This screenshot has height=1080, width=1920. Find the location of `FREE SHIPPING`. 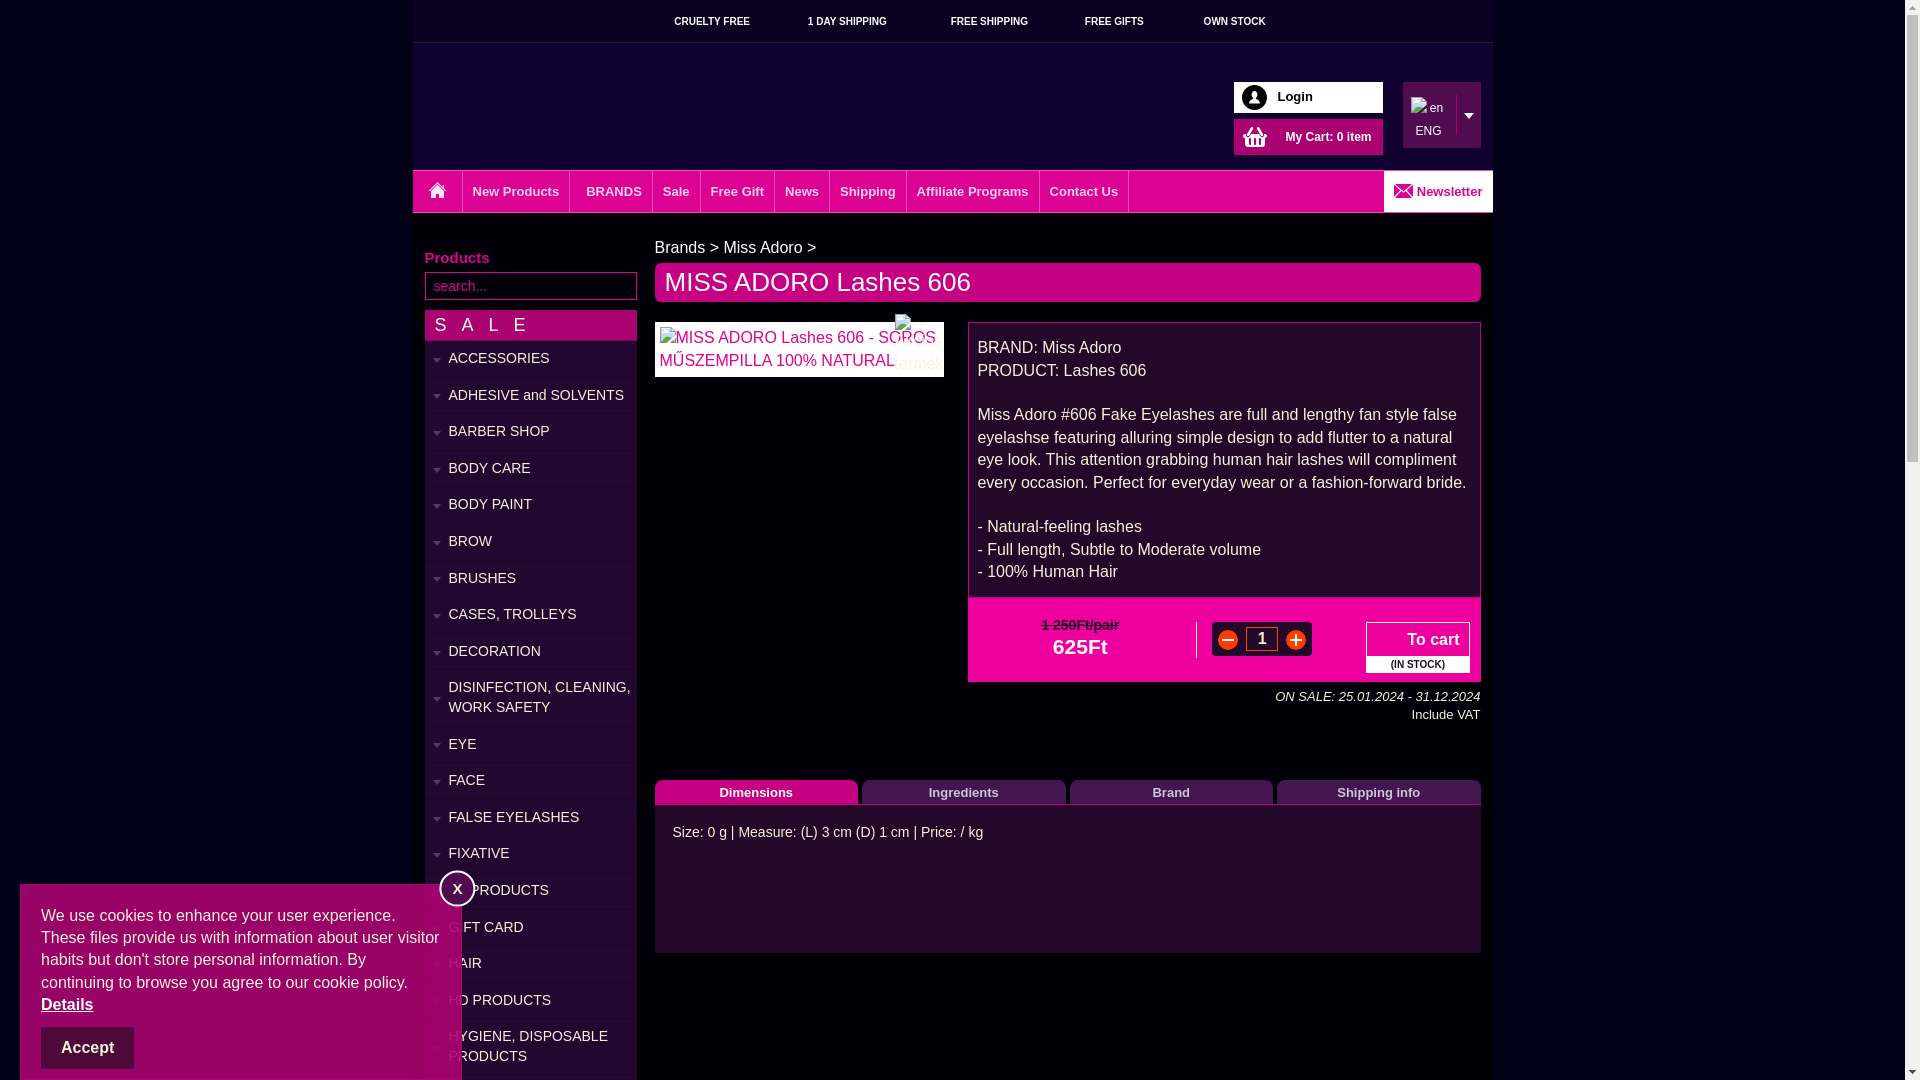

FREE SHIPPING is located at coordinates (973, 21).